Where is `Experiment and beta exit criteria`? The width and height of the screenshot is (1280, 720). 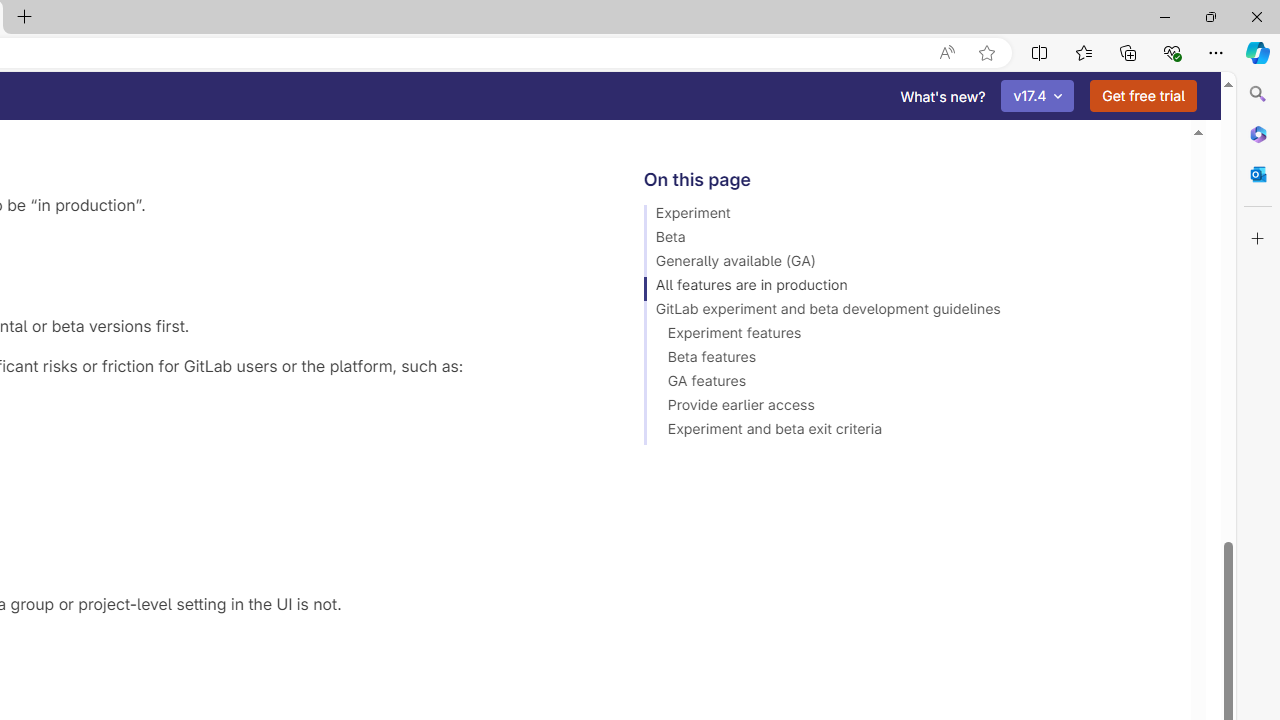
Experiment and beta exit criteria is located at coordinates (908, 432).